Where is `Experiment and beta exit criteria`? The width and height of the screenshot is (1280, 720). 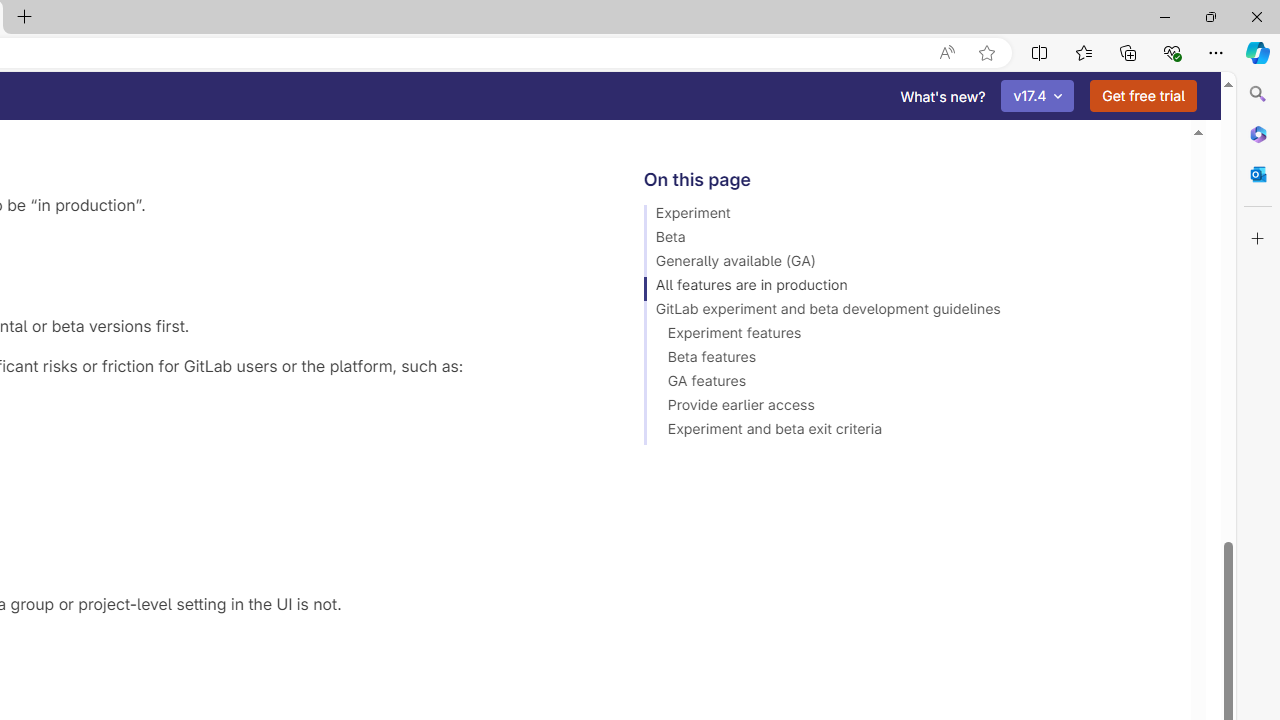
Experiment and beta exit criteria is located at coordinates (908, 432).